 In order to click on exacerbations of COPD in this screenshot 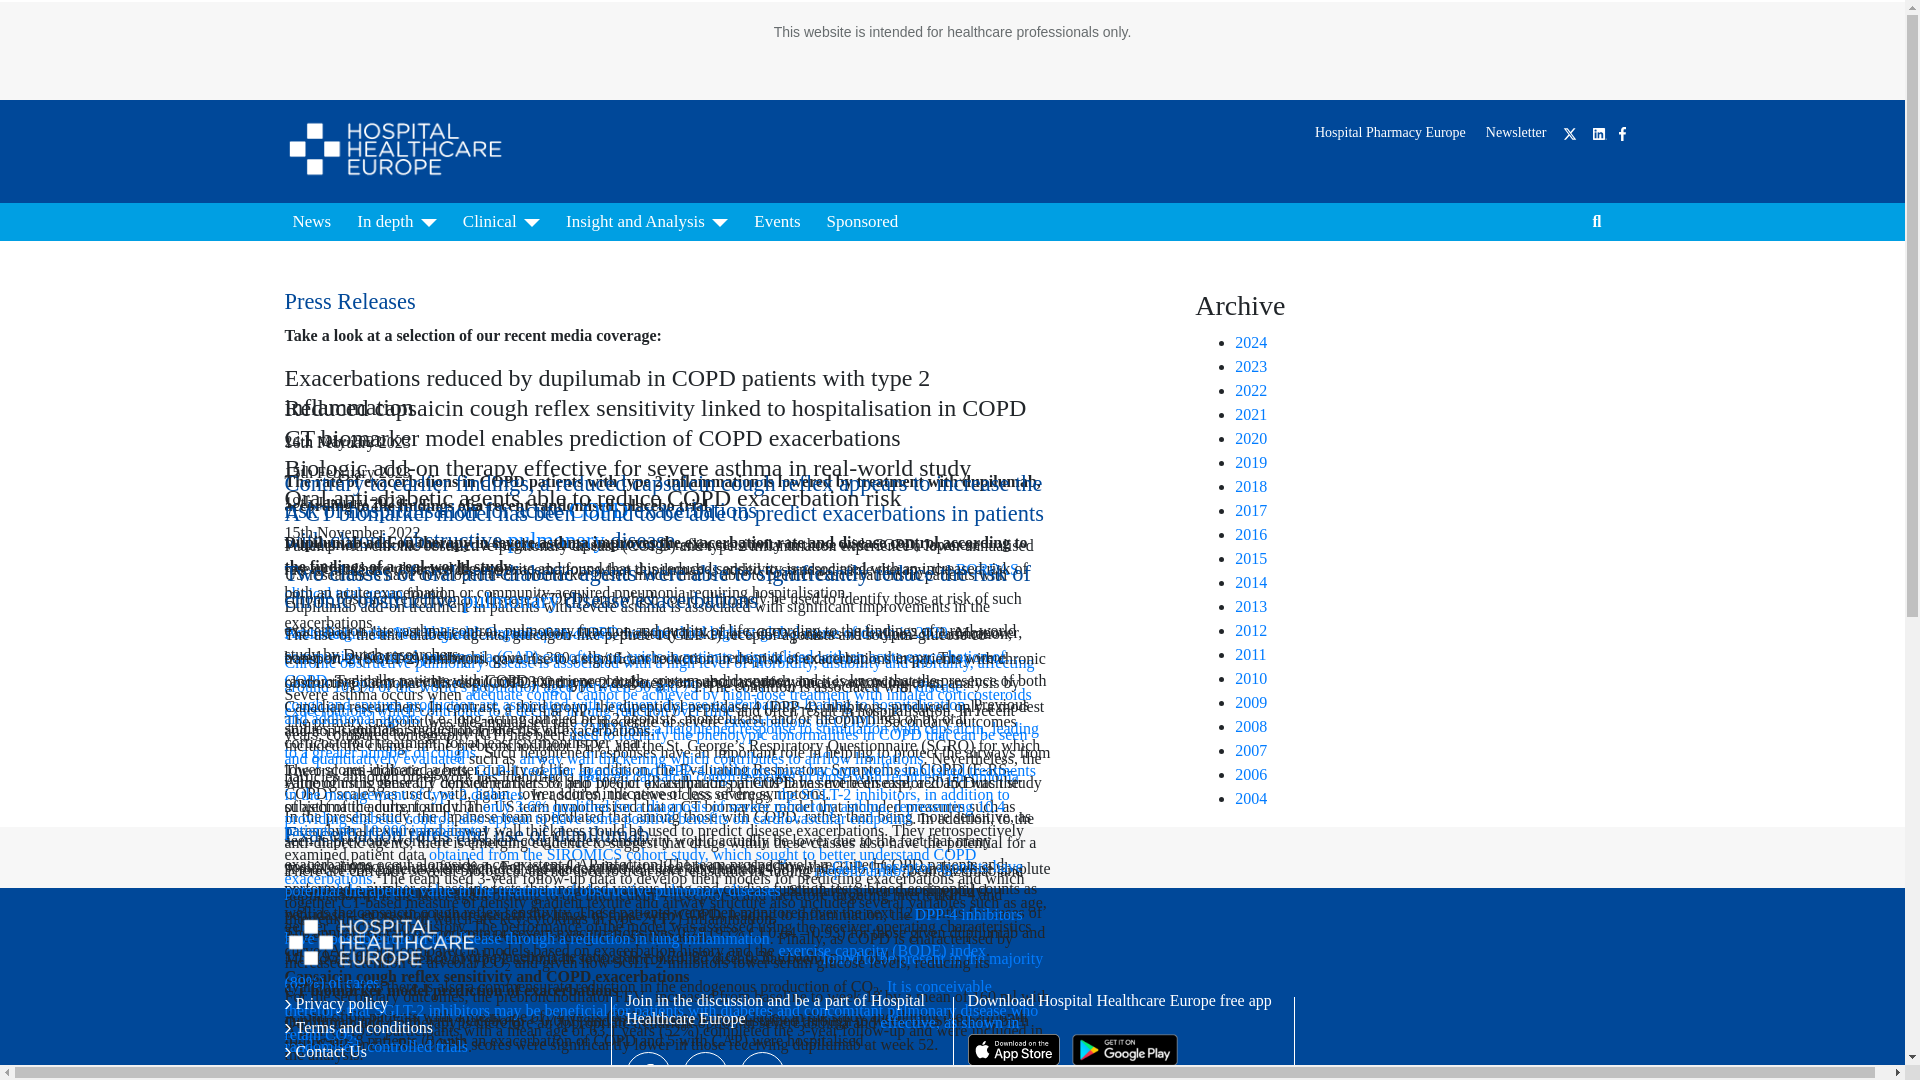, I will do `click(799, 721)`.